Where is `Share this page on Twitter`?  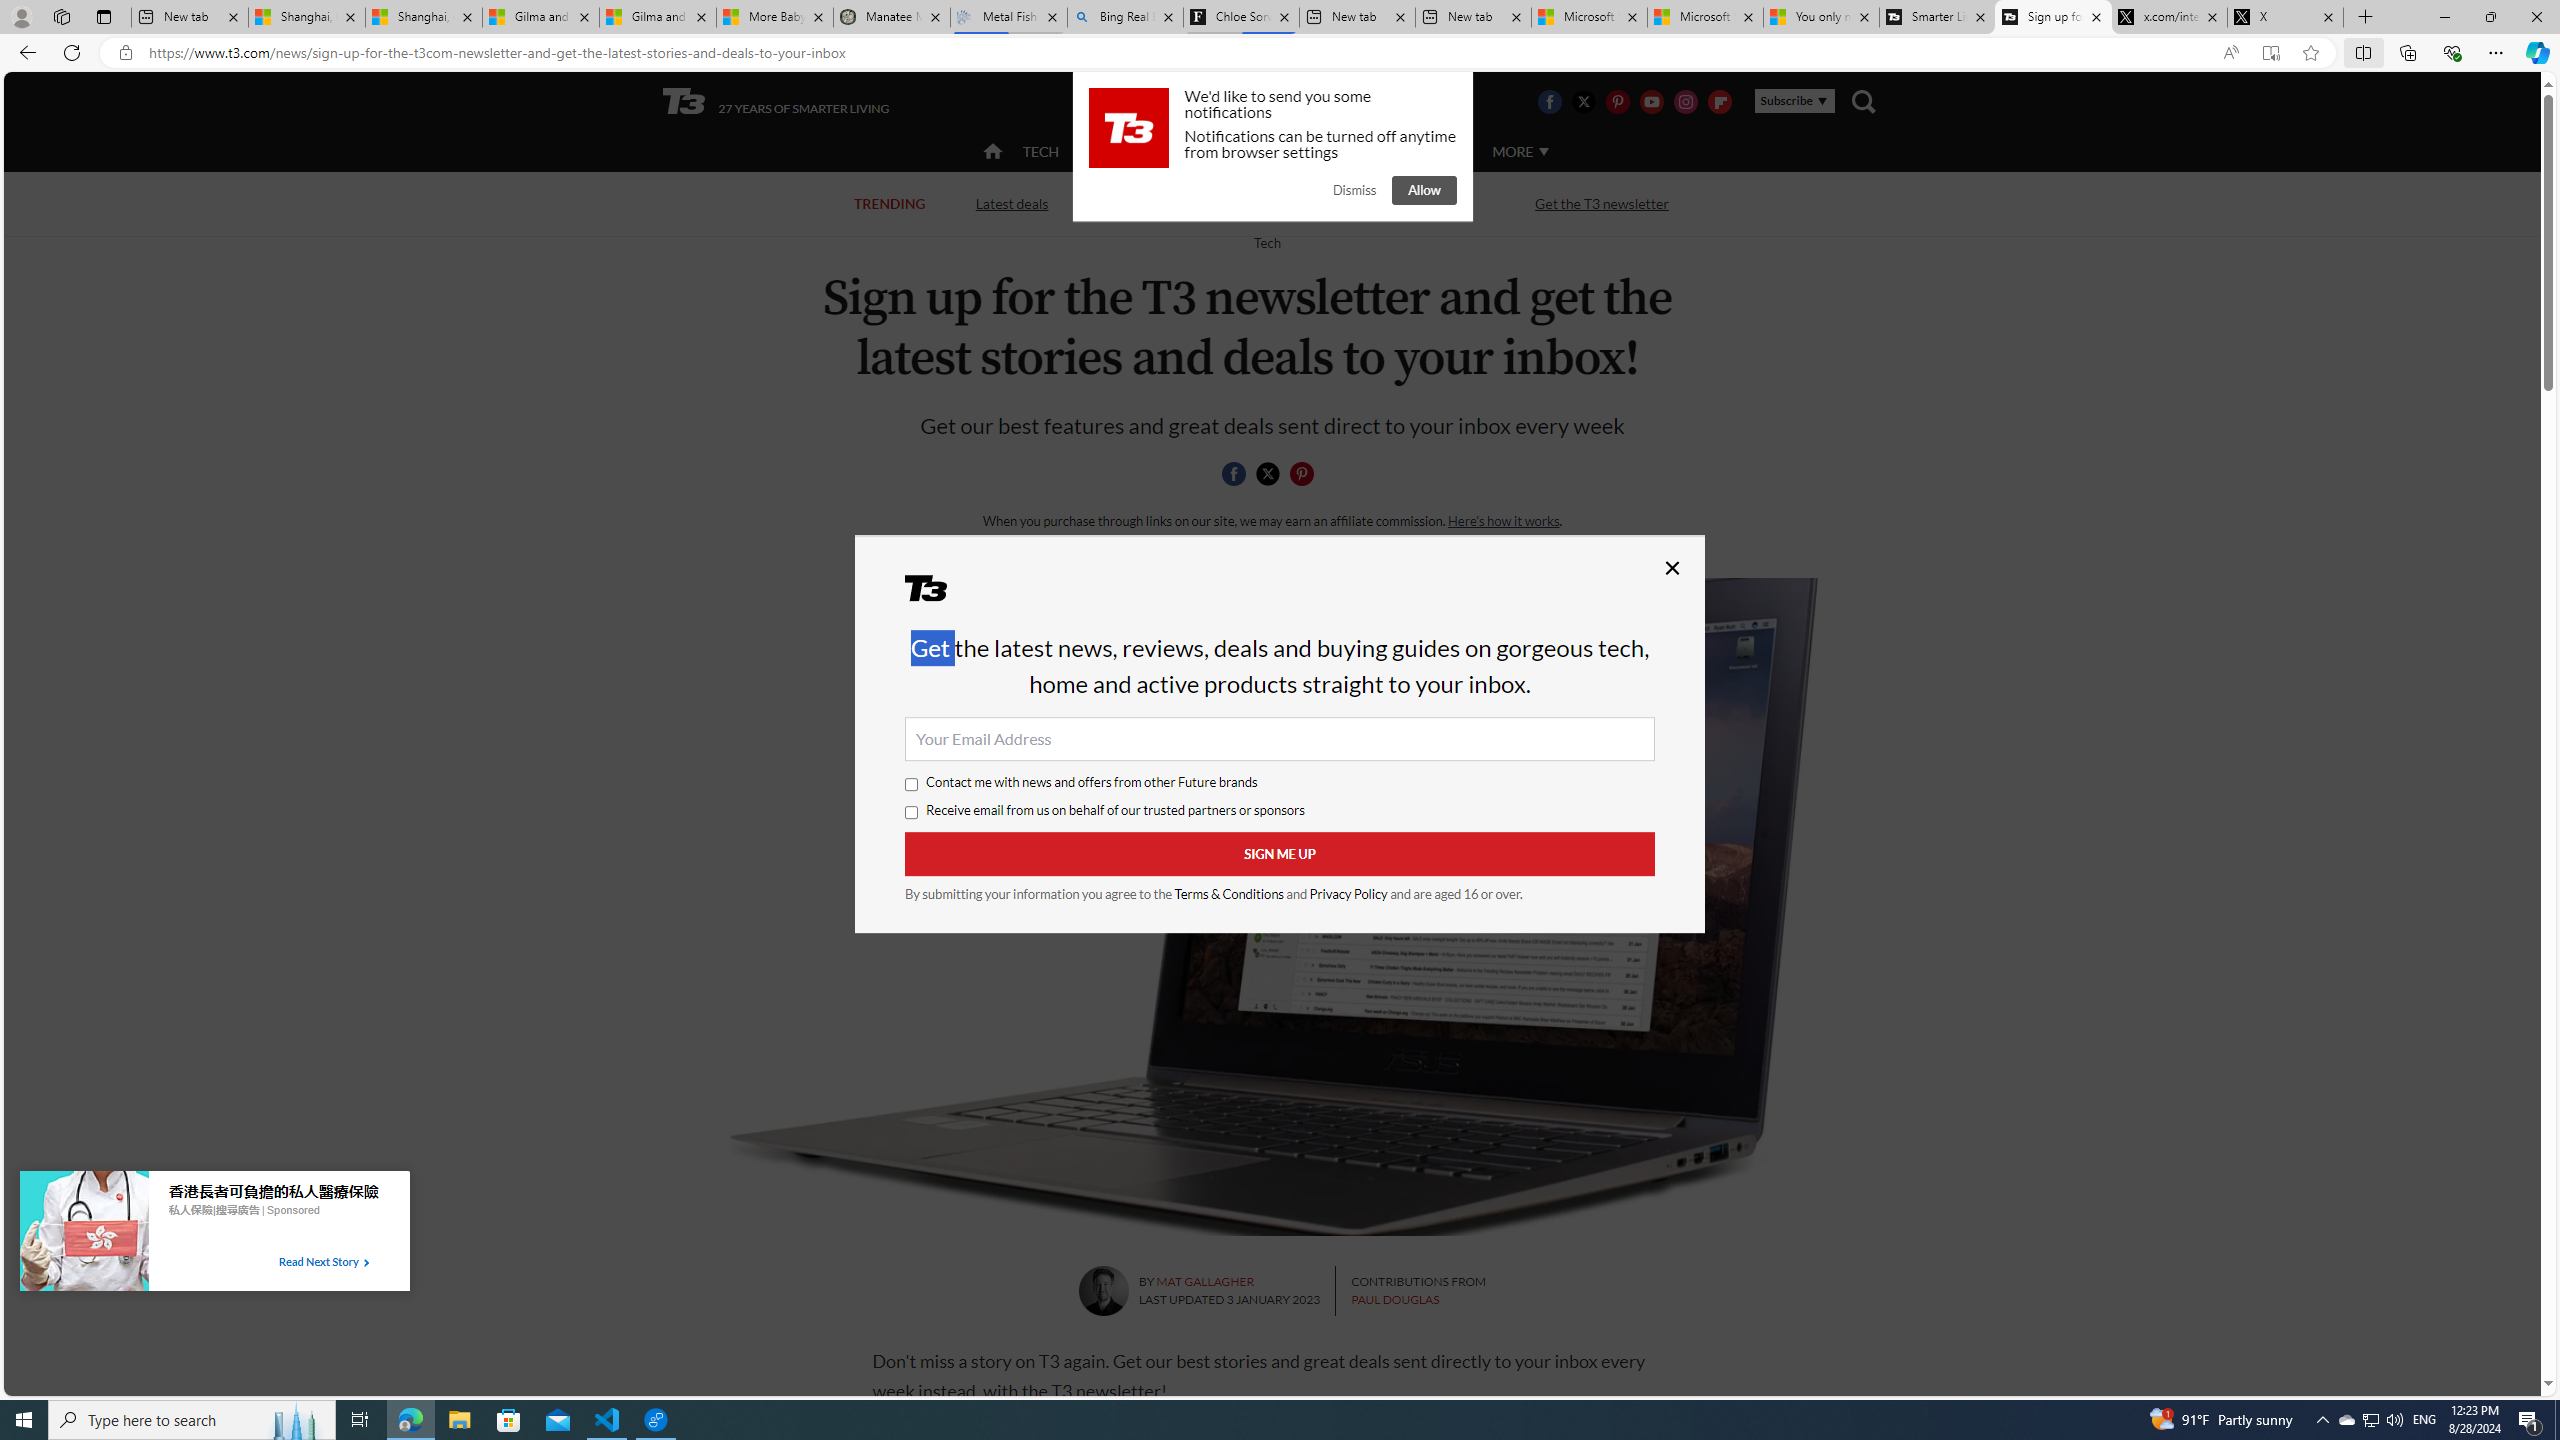 Share this page on Twitter is located at coordinates (1267, 474).